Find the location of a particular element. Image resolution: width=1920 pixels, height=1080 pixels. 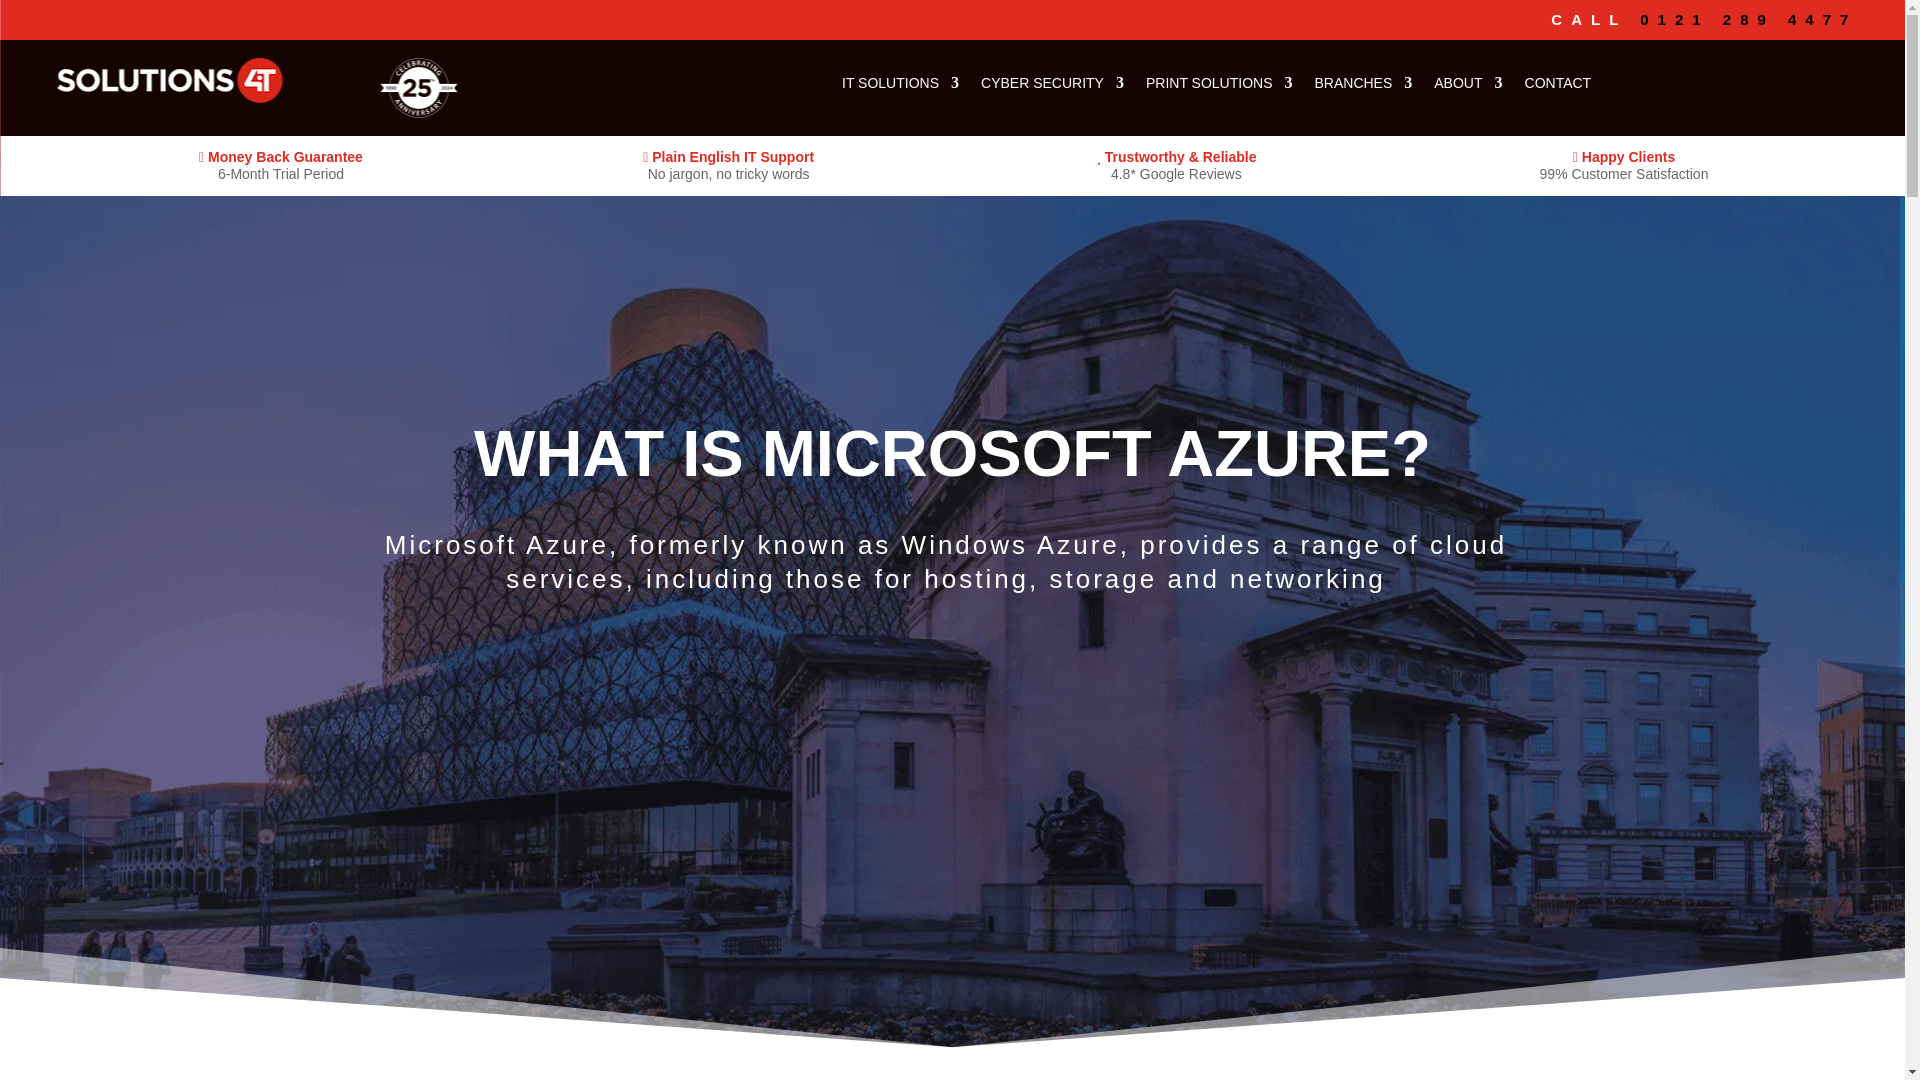

25-year-logo-wo is located at coordinates (712, 102).